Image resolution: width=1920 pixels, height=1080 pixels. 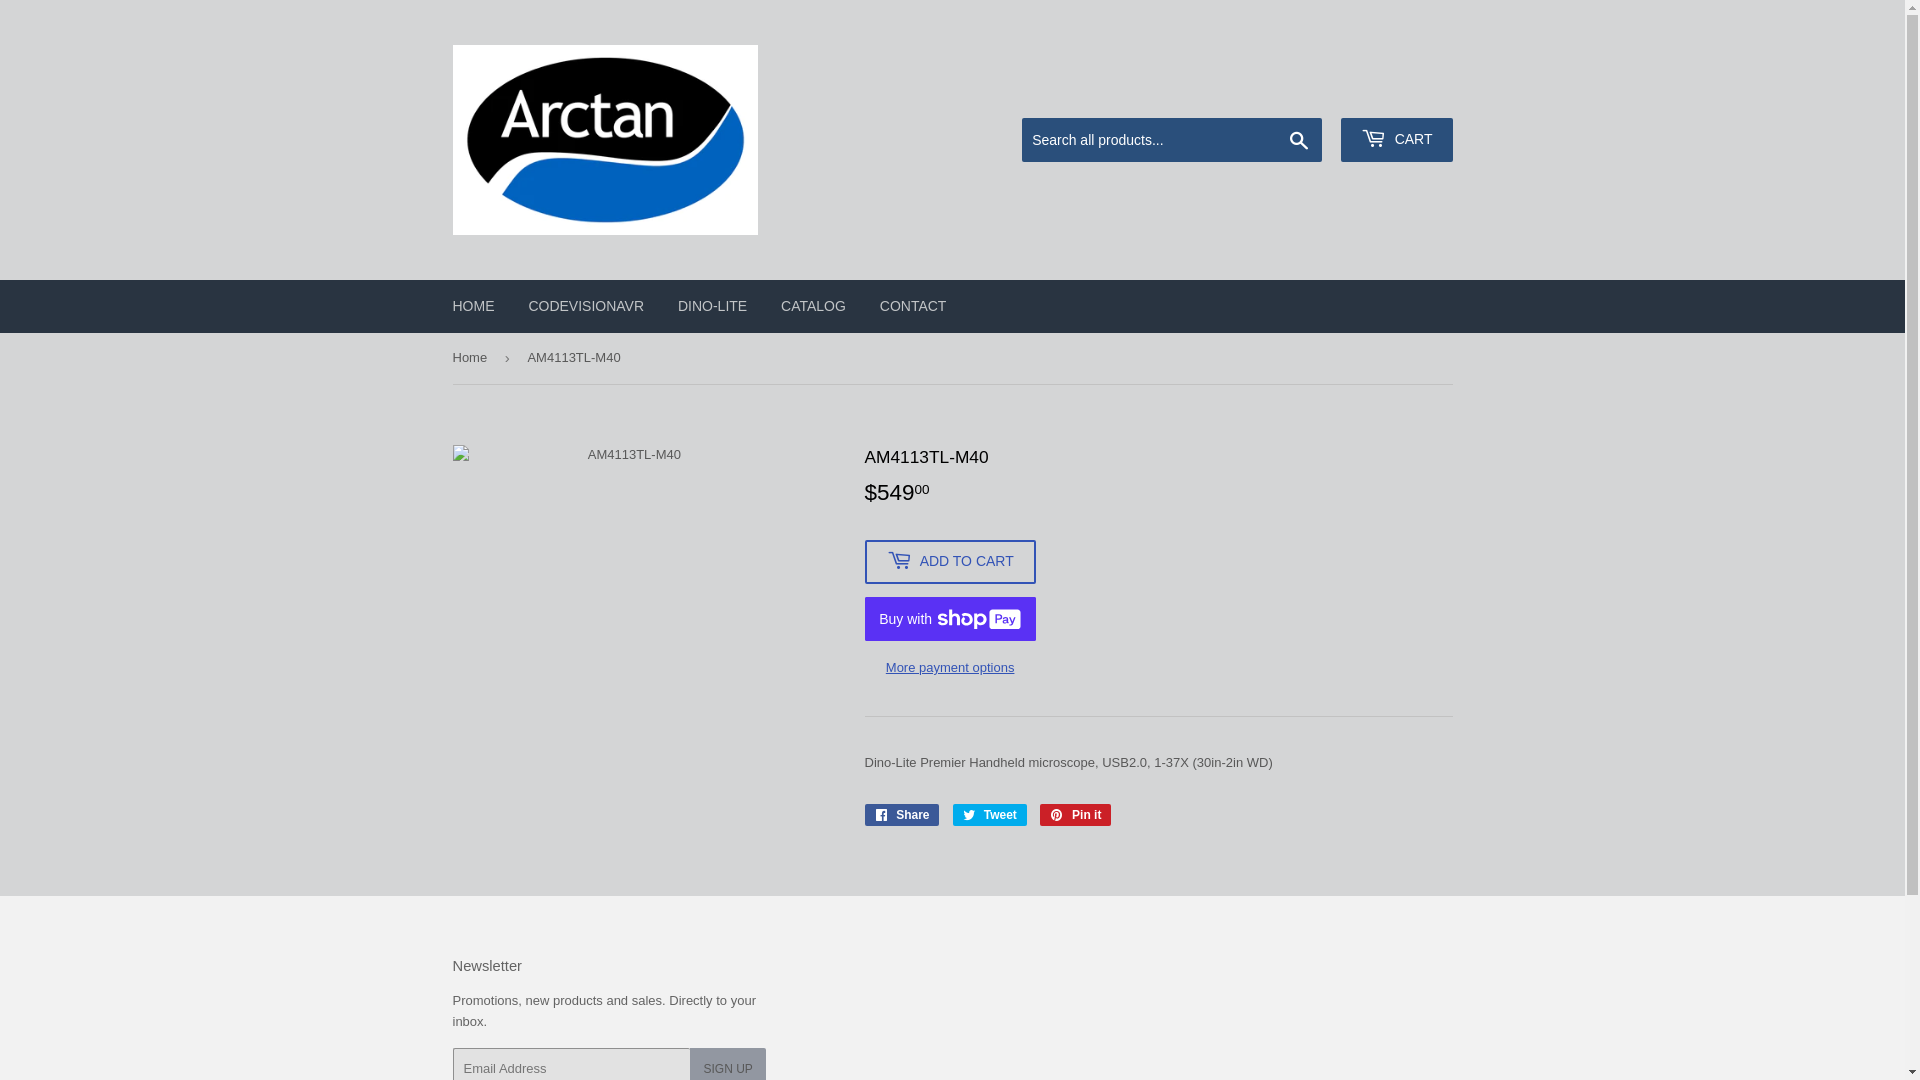 I want to click on DINO-LITE, so click(x=712, y=306).